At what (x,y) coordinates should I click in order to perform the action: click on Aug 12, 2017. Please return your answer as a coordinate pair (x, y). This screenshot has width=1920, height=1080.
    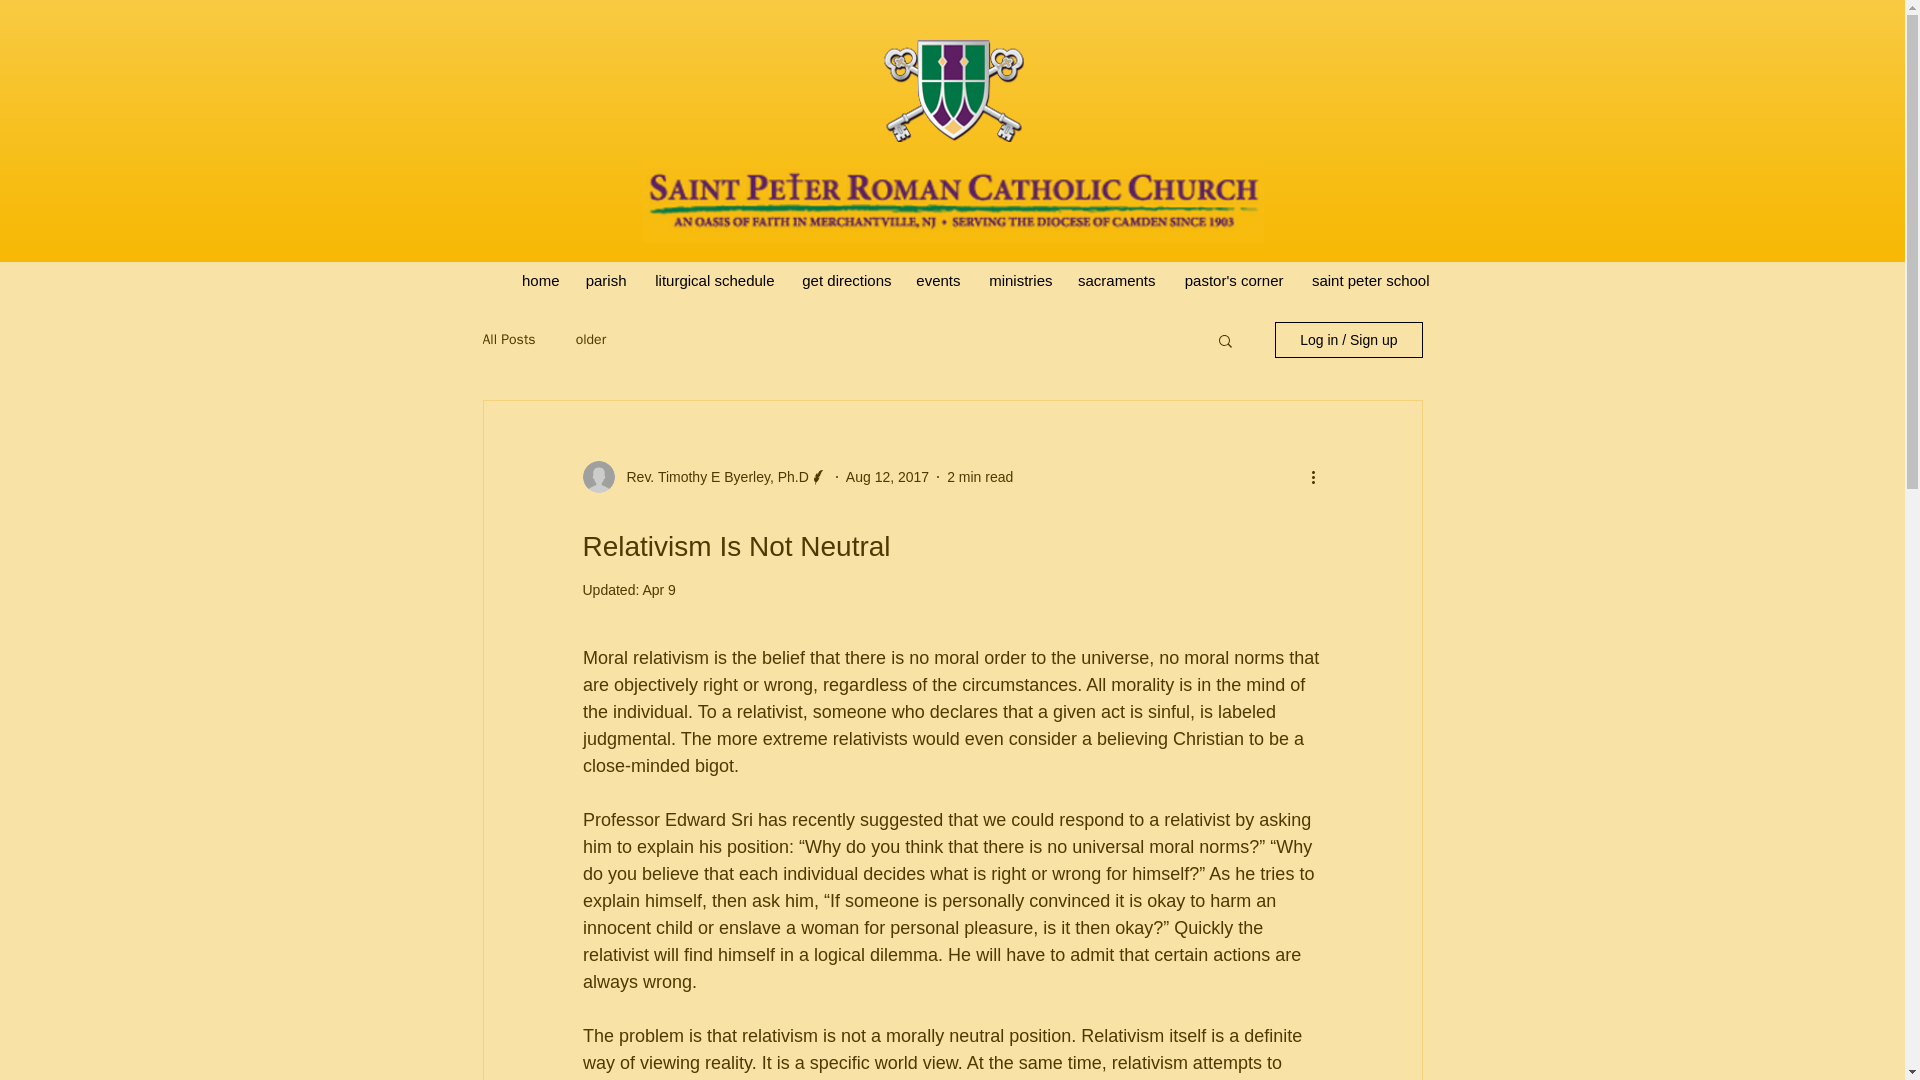
    Looking at the image, I should click on (888, 475).